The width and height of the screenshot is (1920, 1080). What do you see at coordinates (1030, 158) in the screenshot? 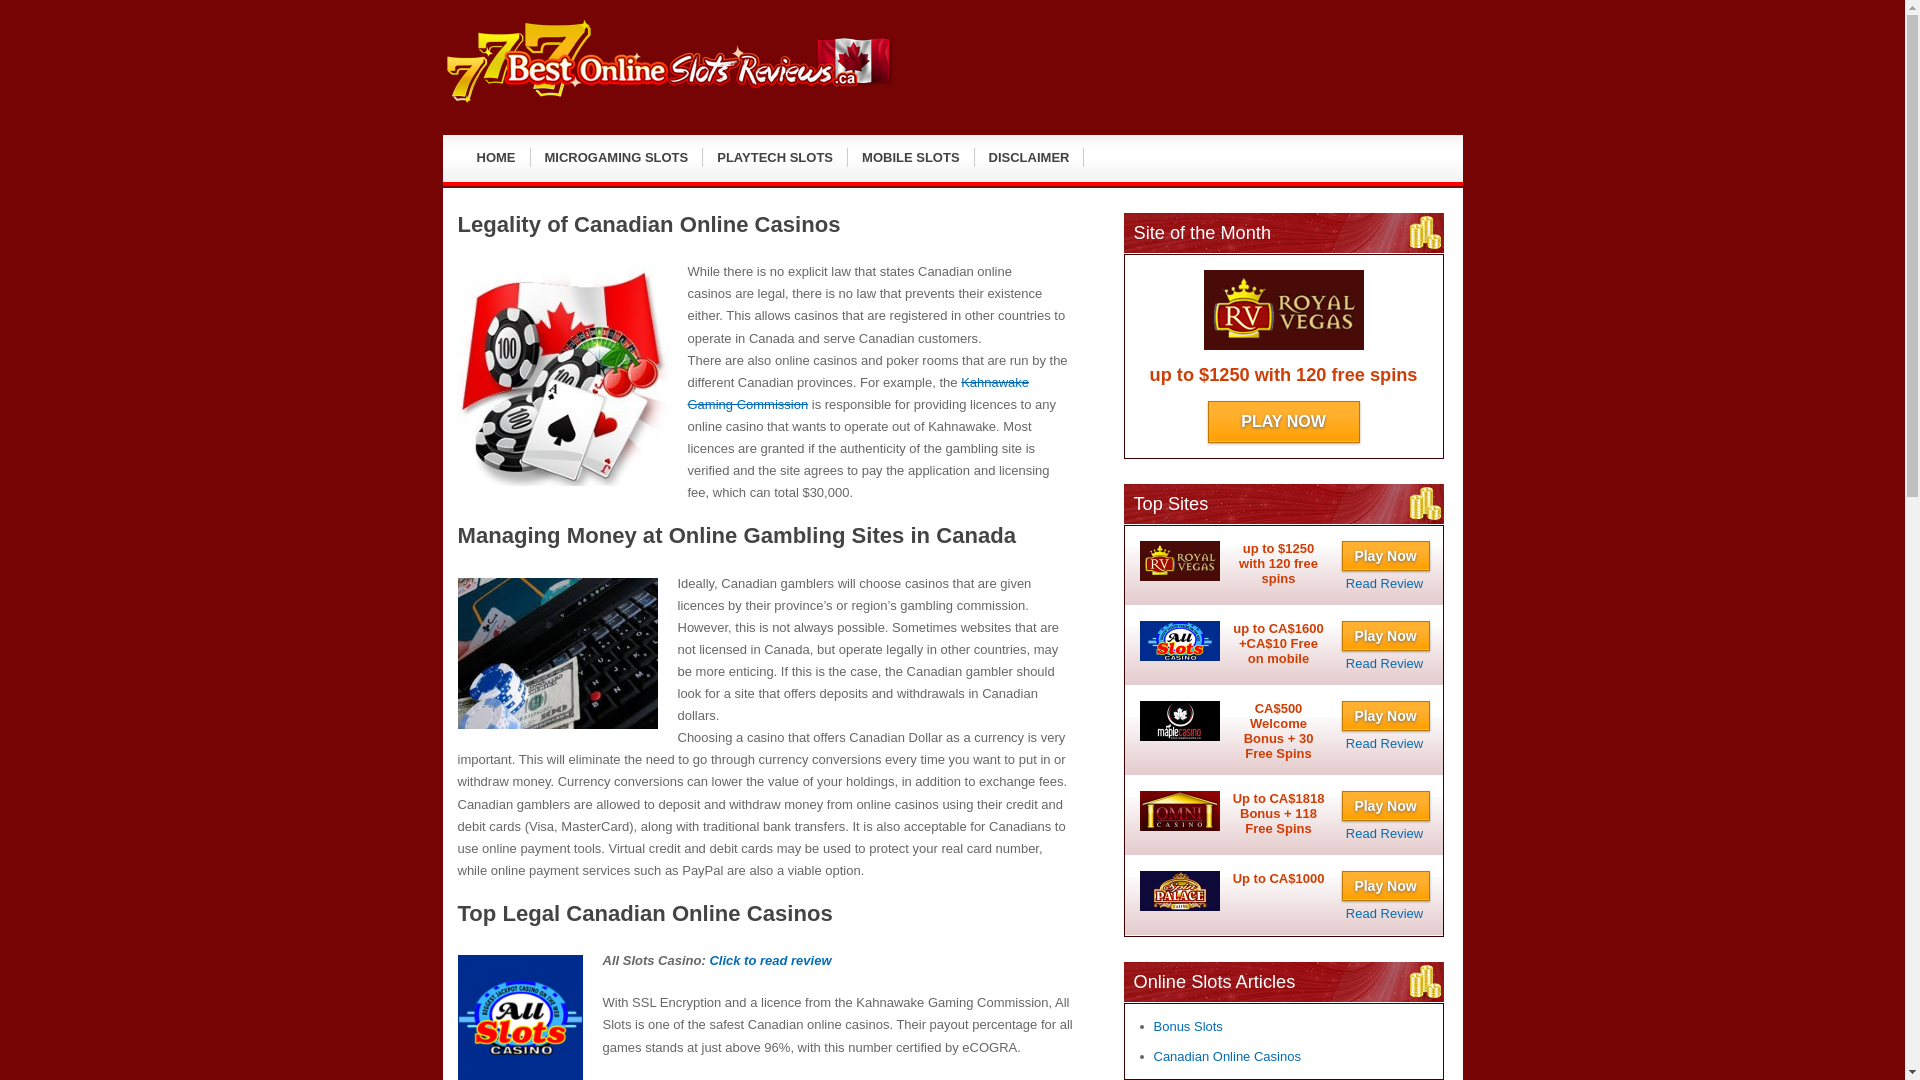
I see `DISCLAIMER` at bounding box center [1030, 158].